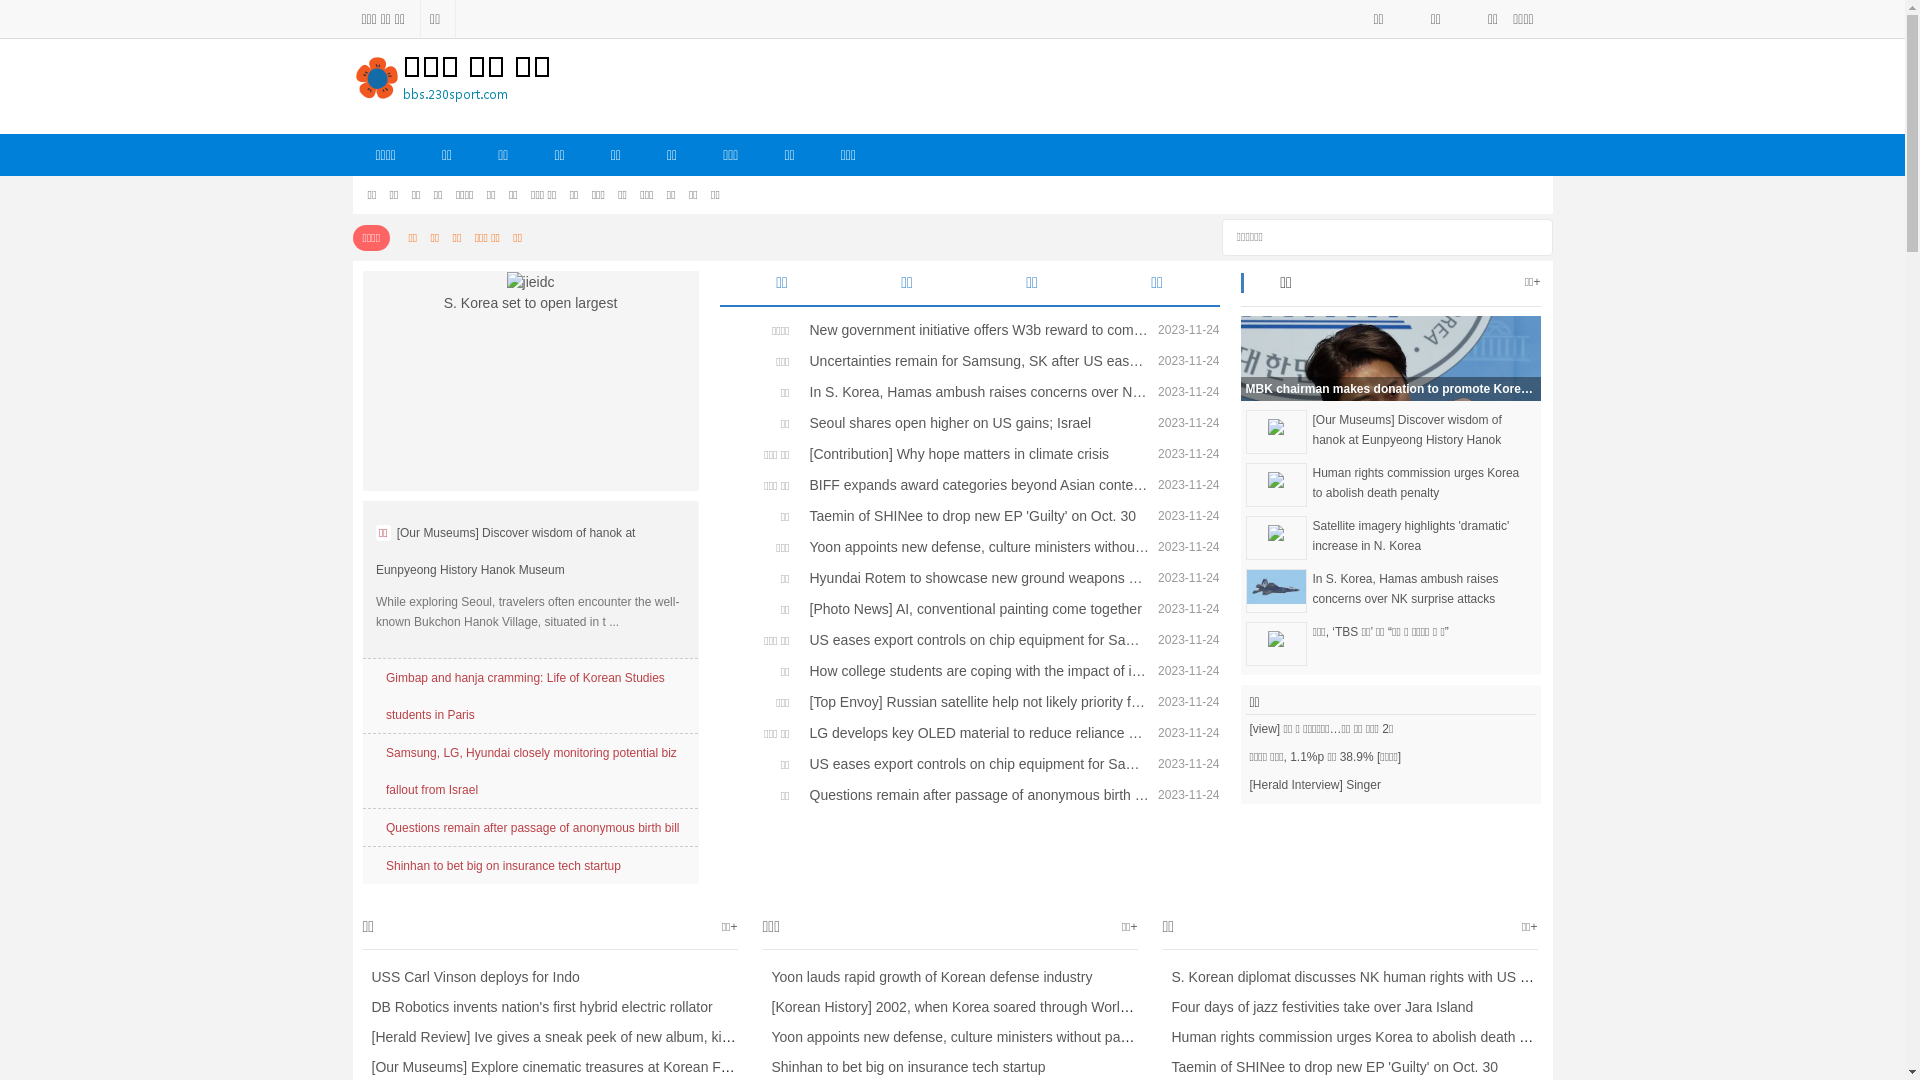 Image resolution: width=1920 pixels, height=1080 pixels. I want to click on How college students are coping with the impact of inflation, so click(975, 671).